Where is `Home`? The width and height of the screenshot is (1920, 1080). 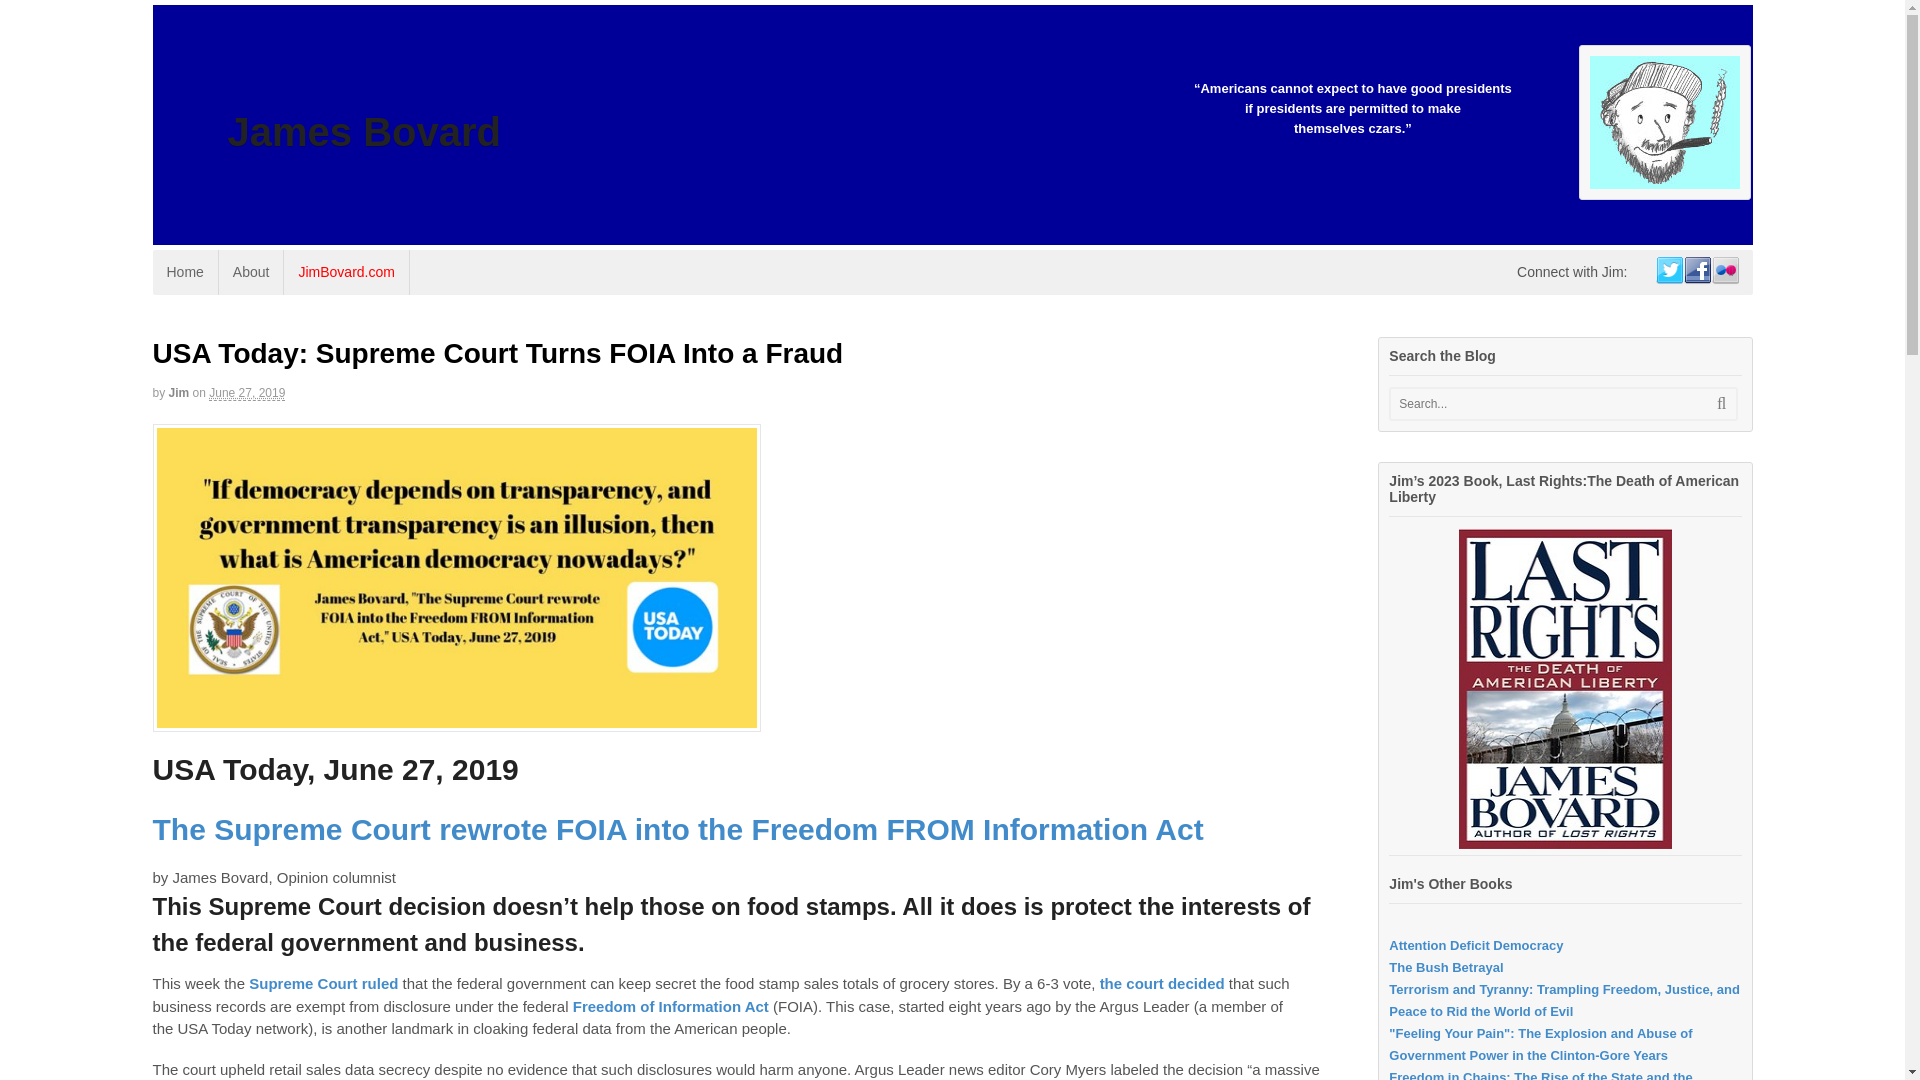 Home is located at coordinates (184, 272).